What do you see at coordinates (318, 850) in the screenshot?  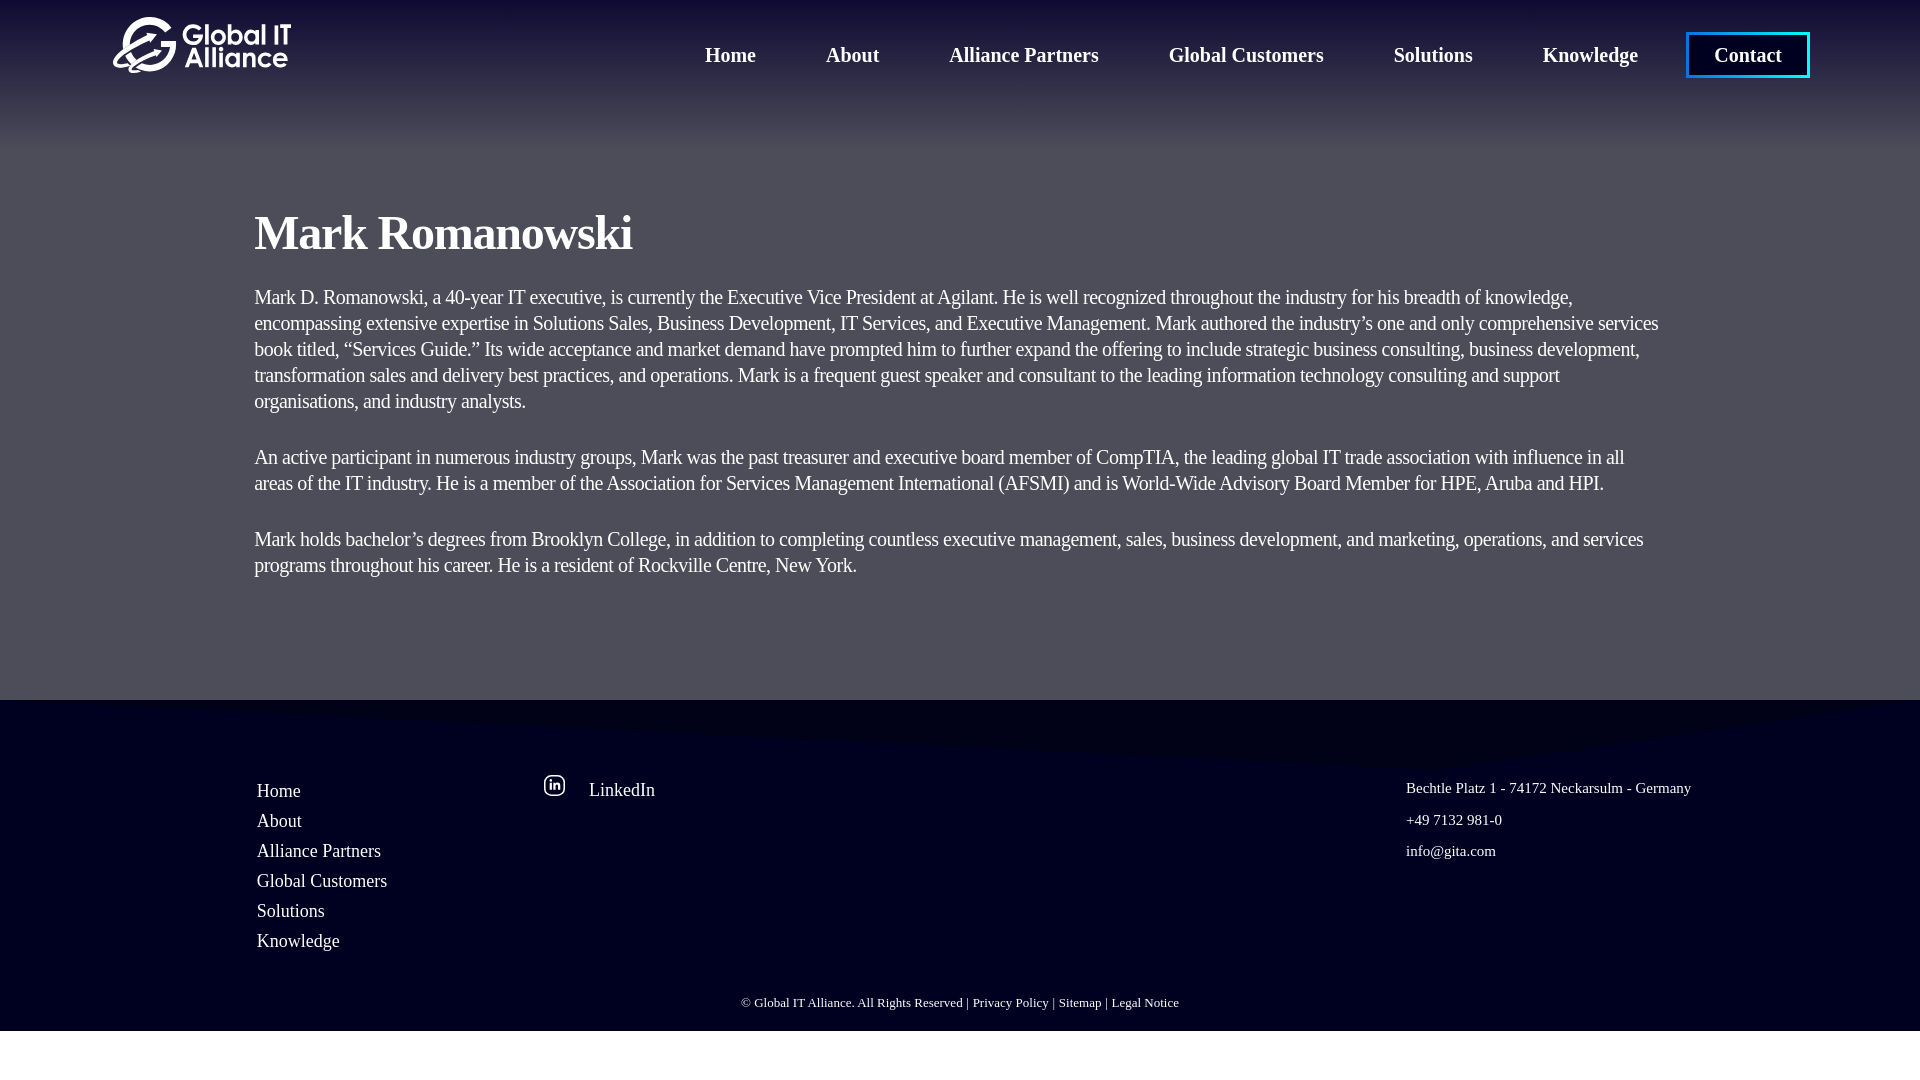 I see `Alliance Partners` at bounding box center [318, 850].